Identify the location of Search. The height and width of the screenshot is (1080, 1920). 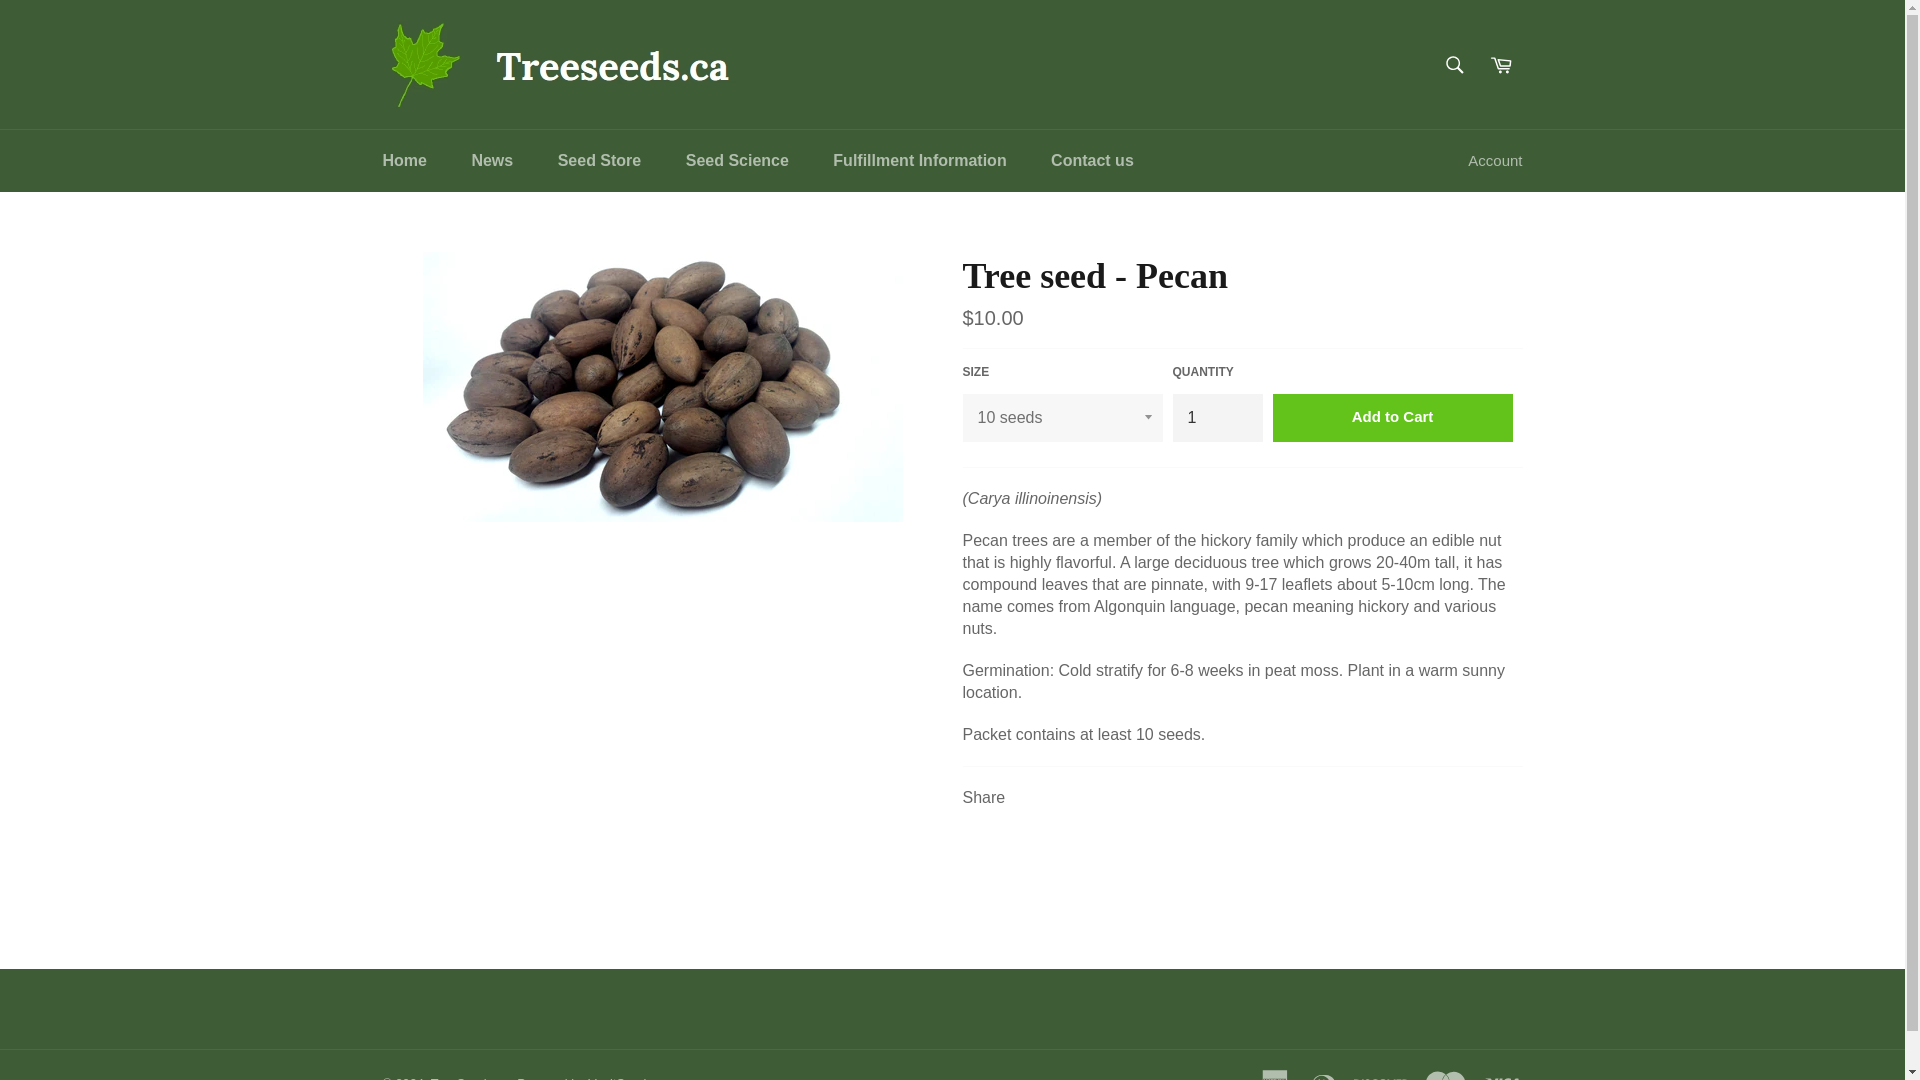
(1455, 65).